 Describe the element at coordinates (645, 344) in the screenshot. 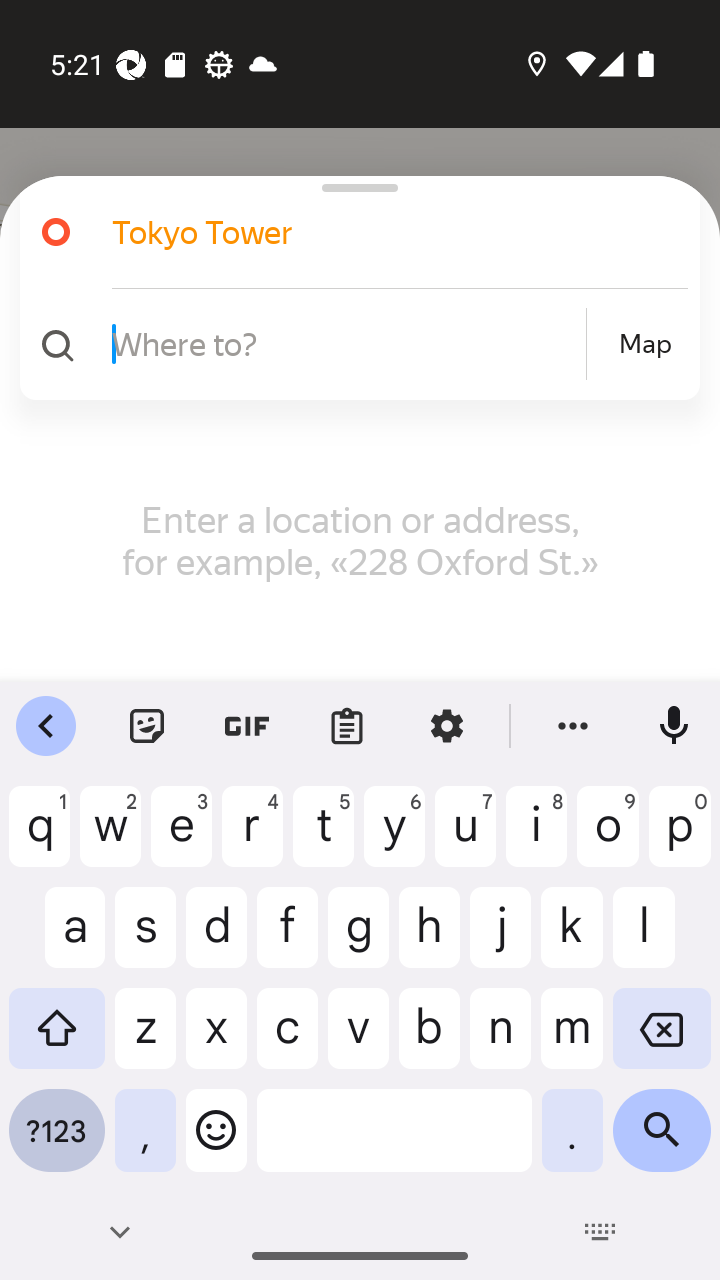

I see `Map` at that location.